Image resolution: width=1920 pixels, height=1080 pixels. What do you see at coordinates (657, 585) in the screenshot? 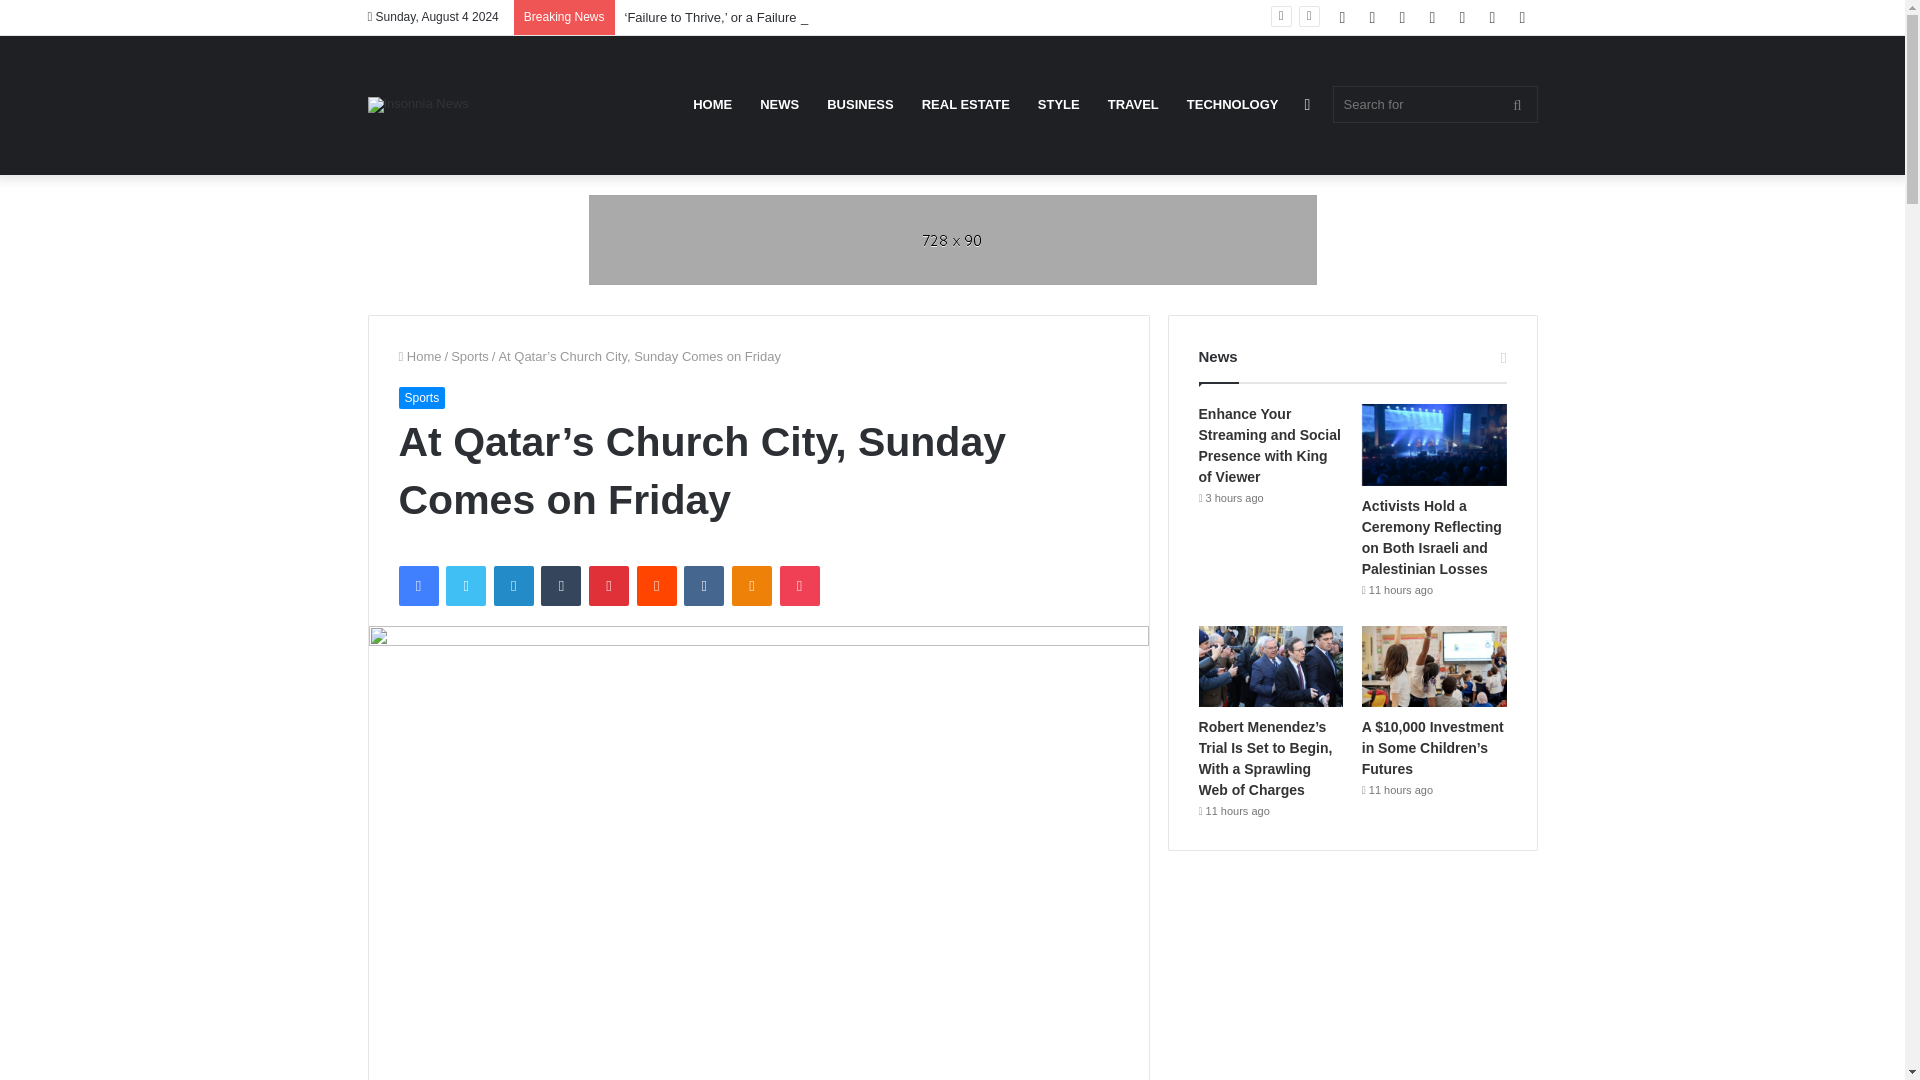
I see `Reddit` at bounding box center [657, 585].